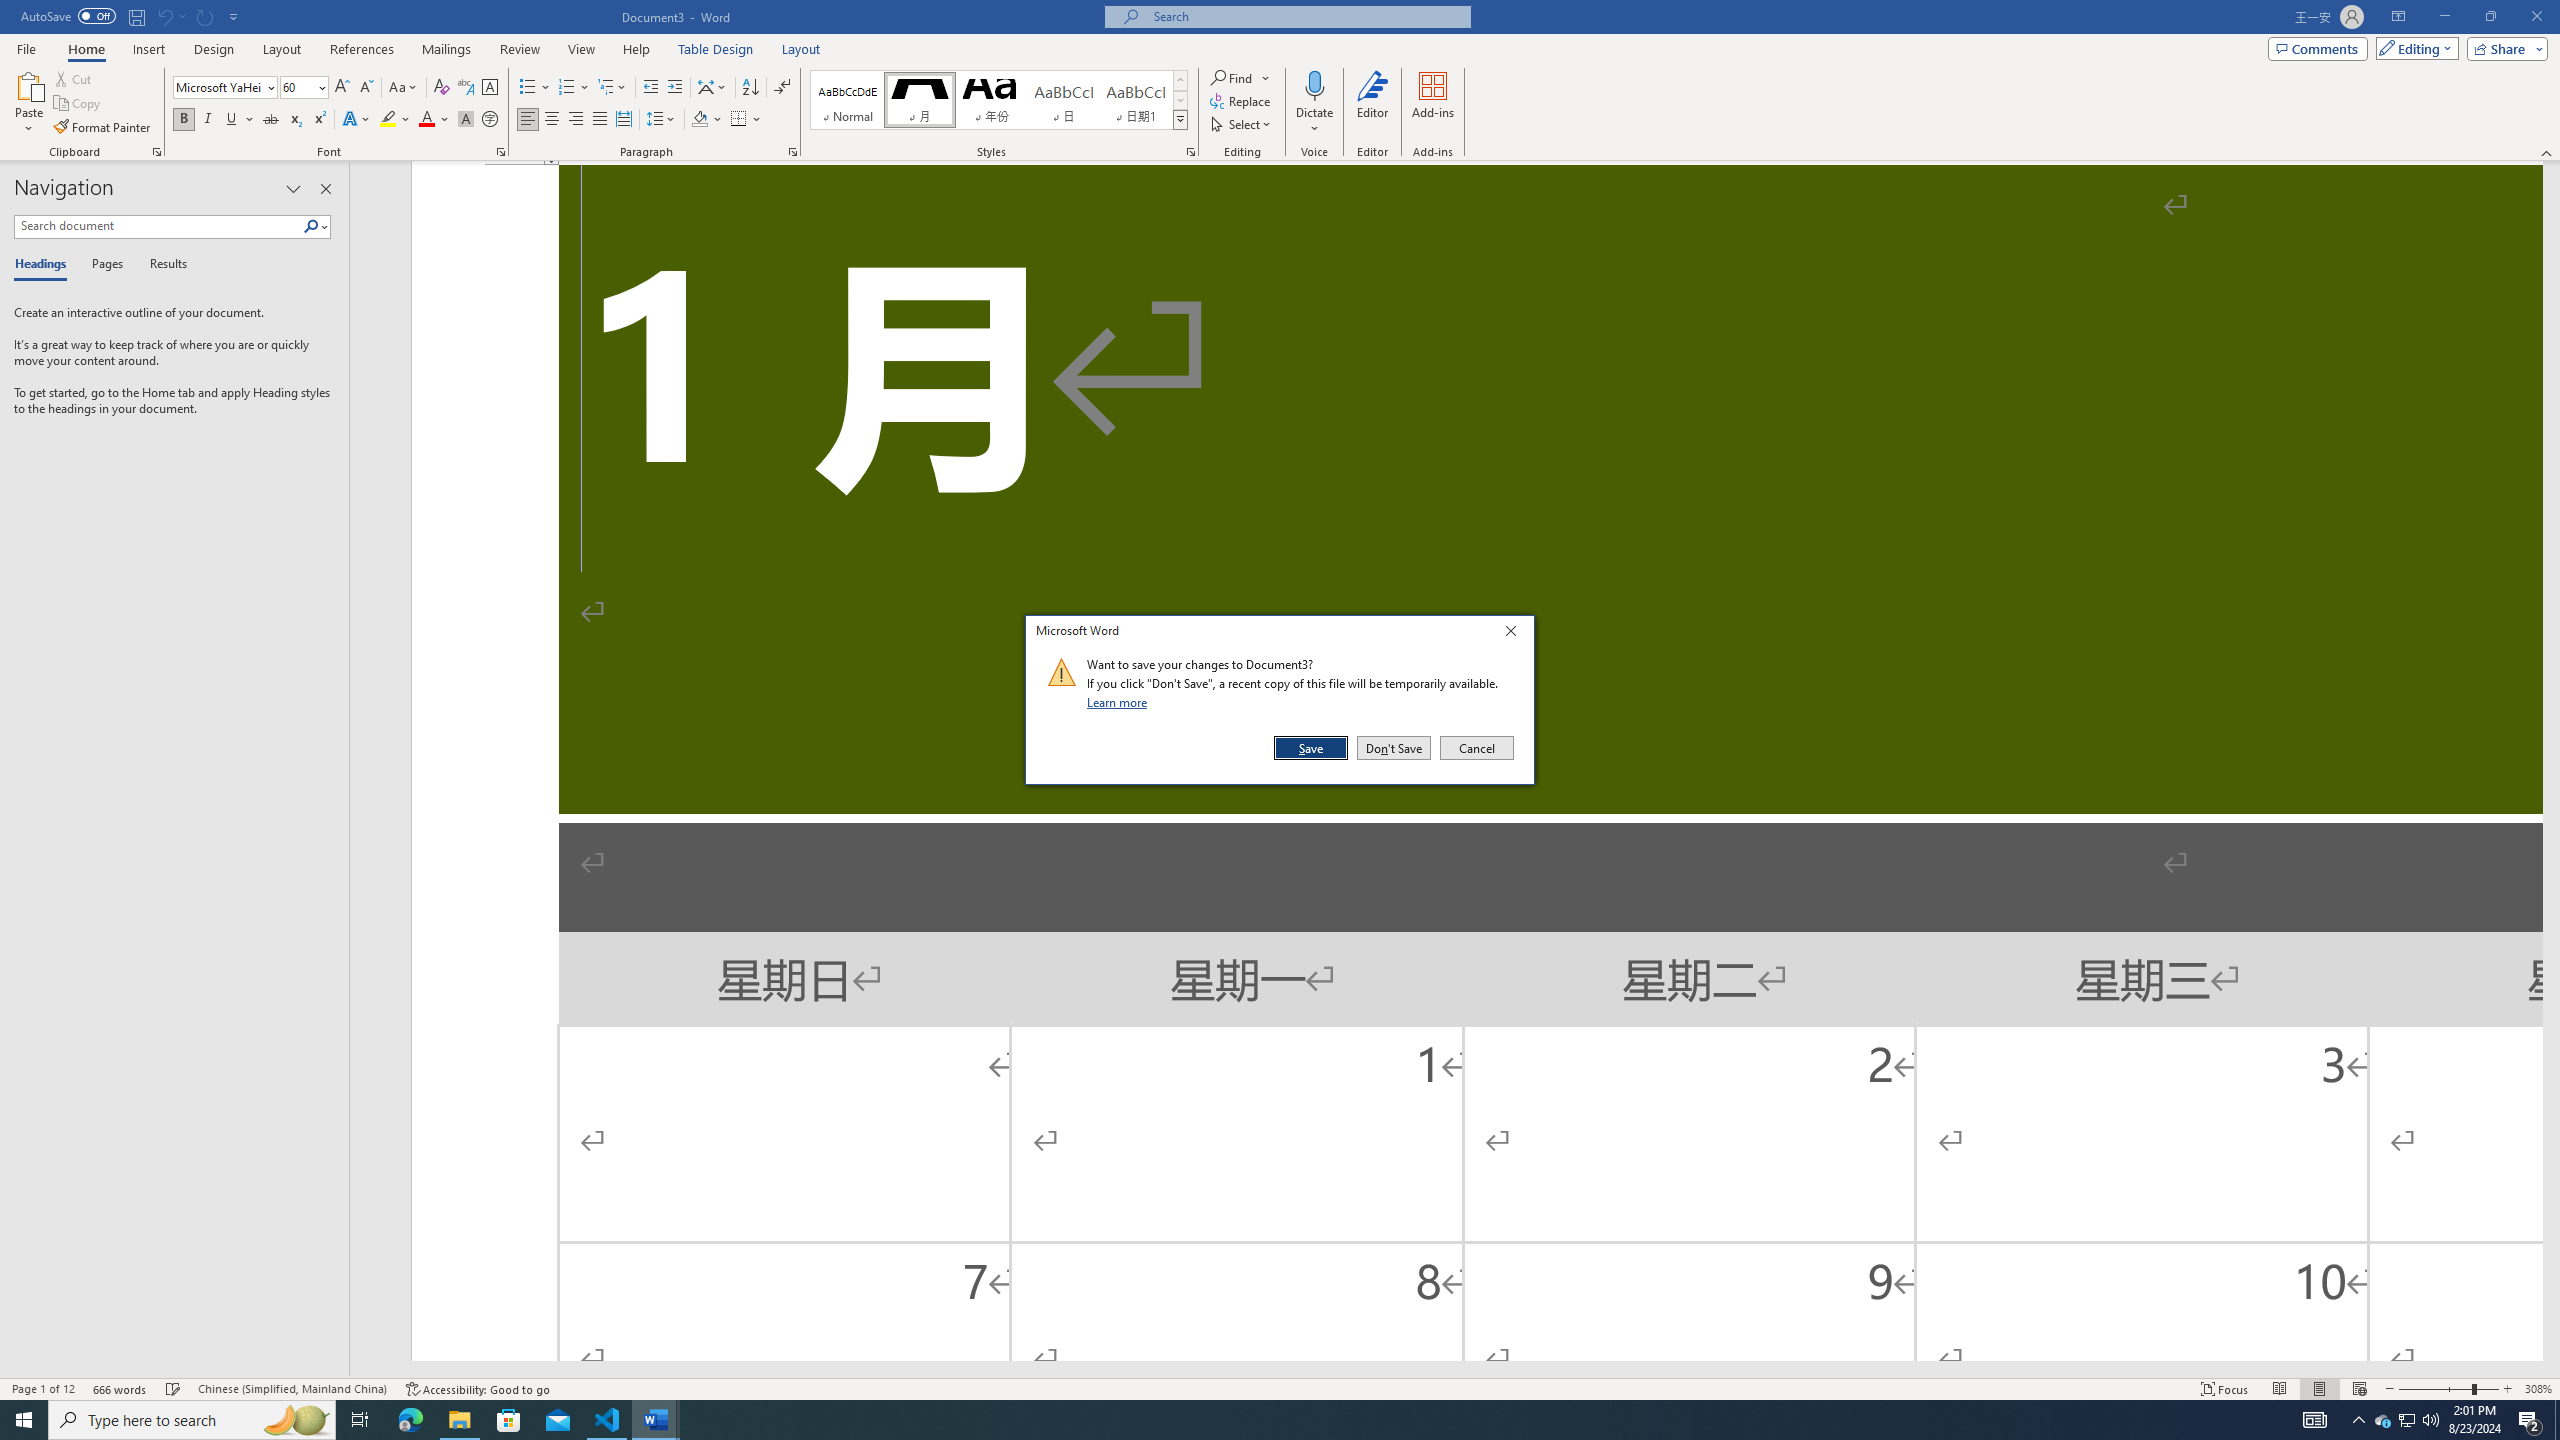  I want to click on Class: NetUIScrollBar, so click(1446, 1369).